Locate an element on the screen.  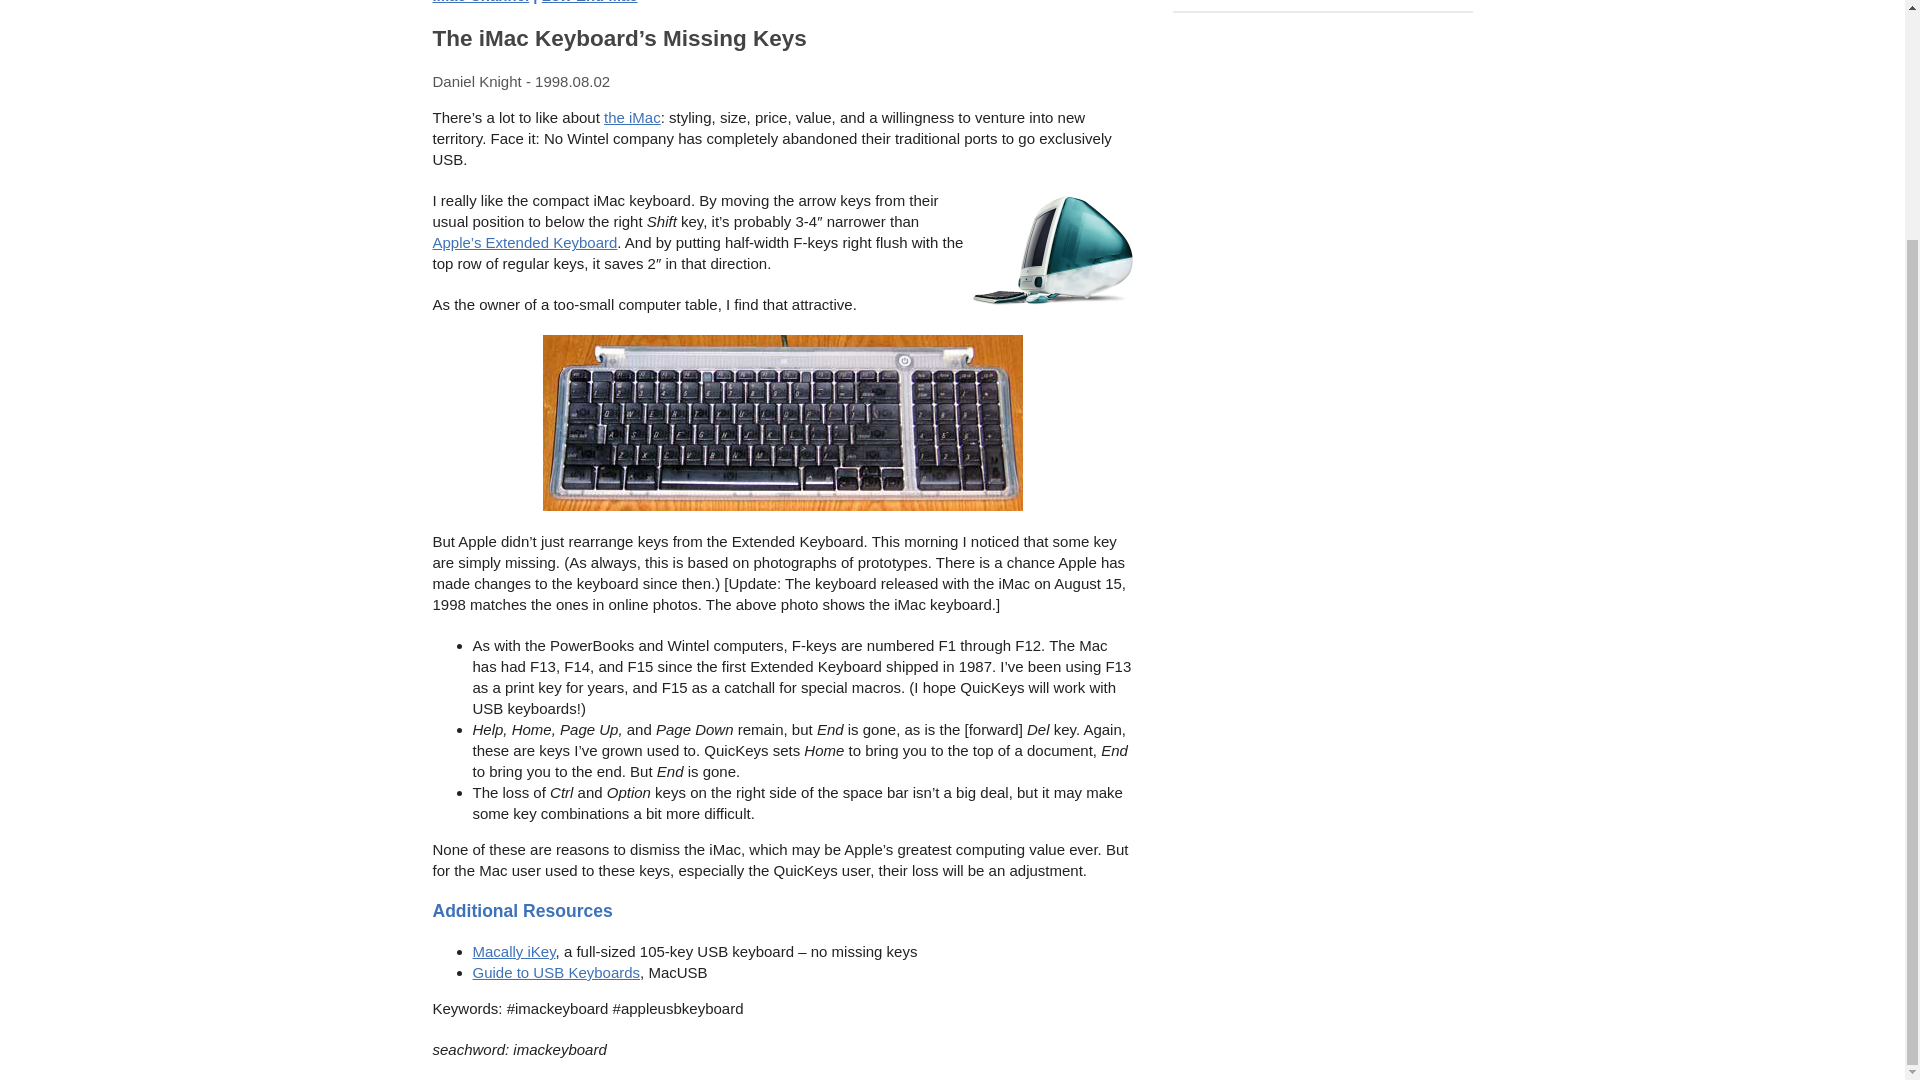
Macally iKey USB Keyboard is located at coordinates (513, 951).